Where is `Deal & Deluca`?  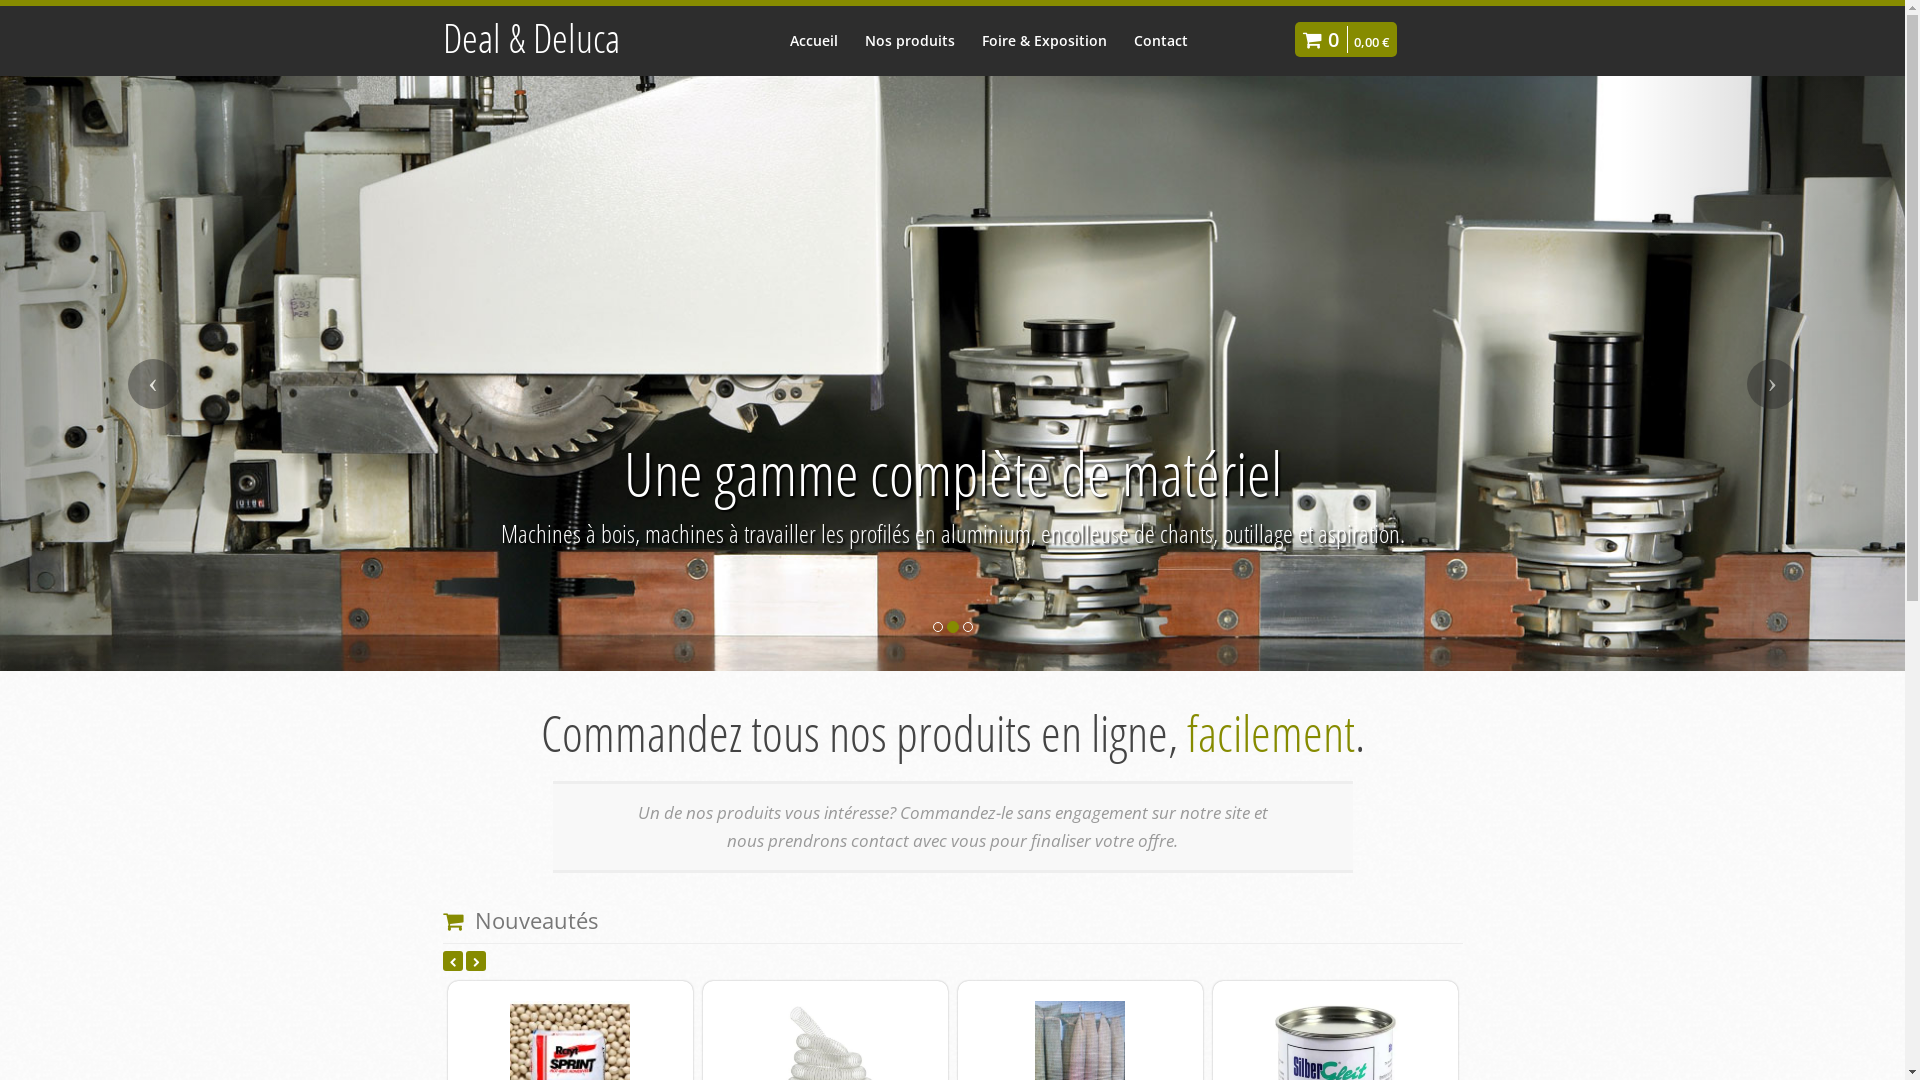
Deal & Deluca is located at coordinates (530, 38).